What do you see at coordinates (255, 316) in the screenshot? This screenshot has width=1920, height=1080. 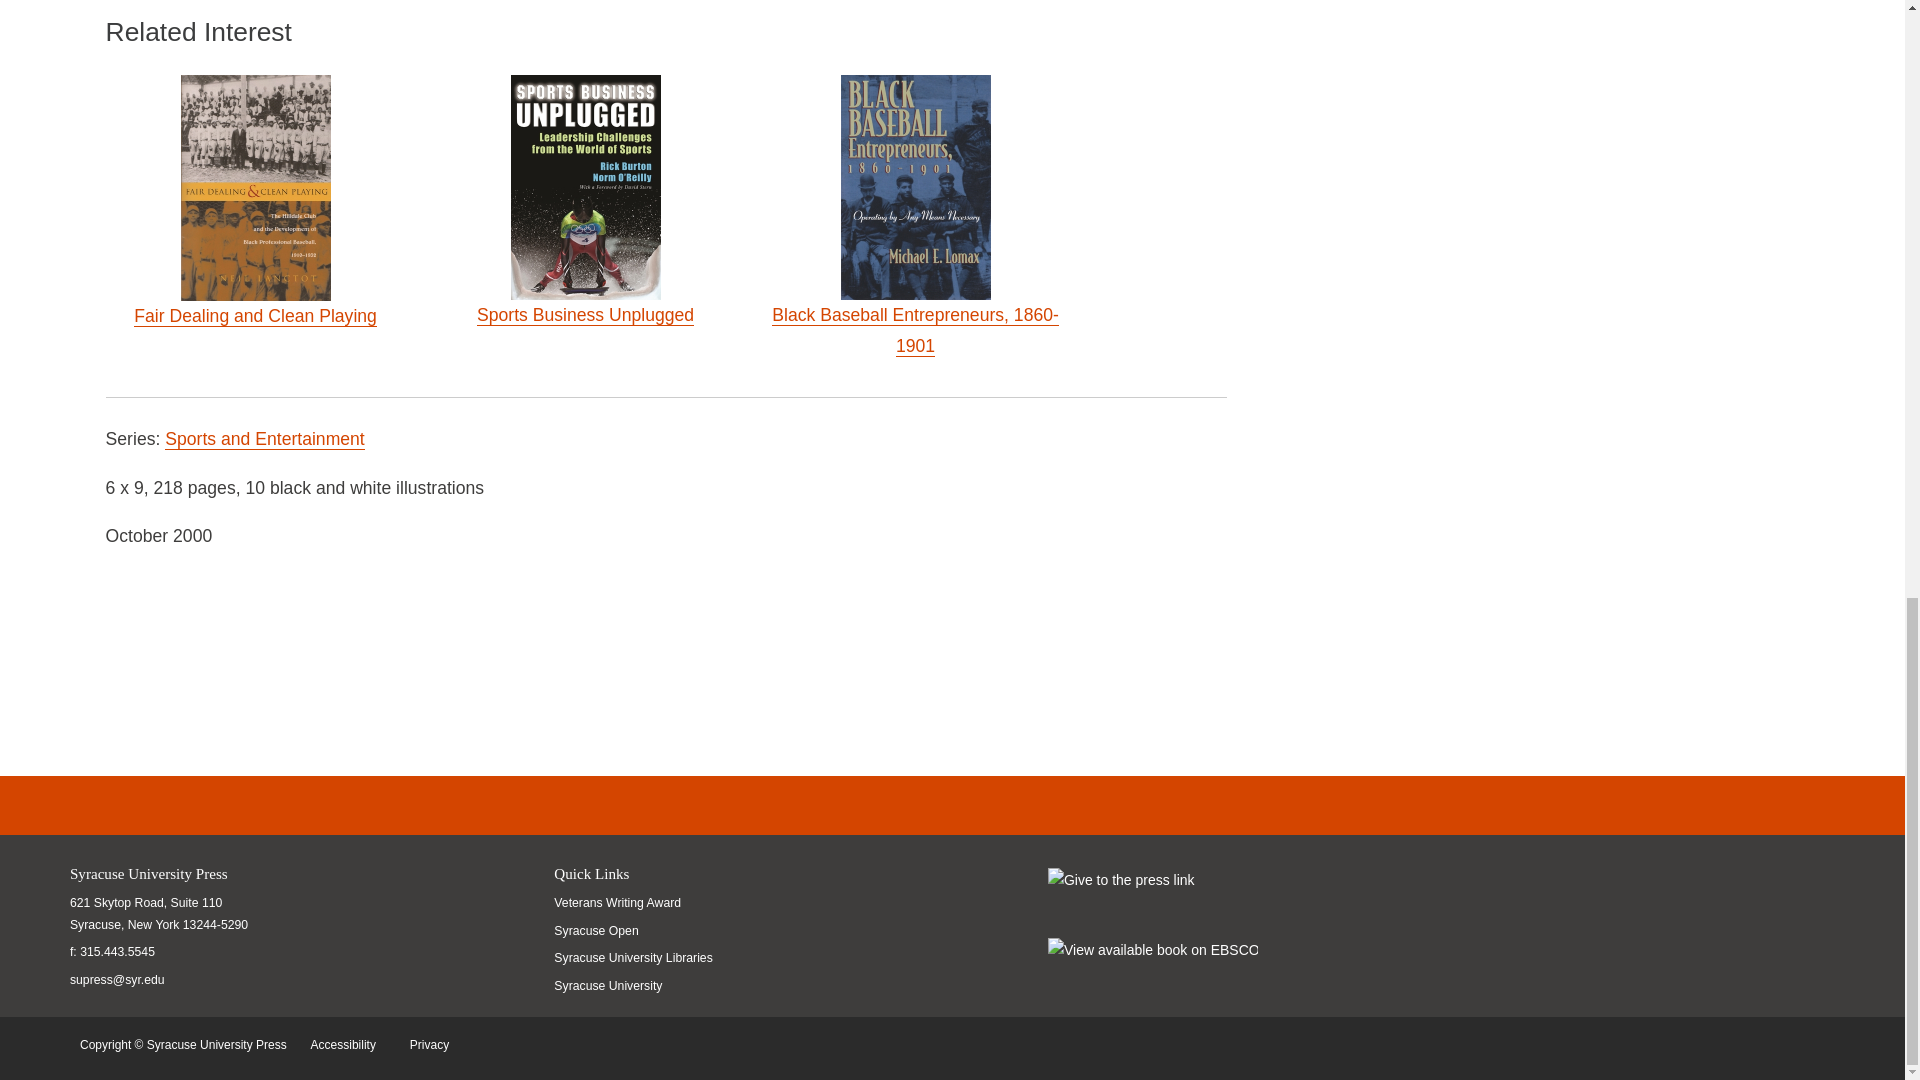 I see `Fair Dealing and Clean Playing` at bounding box center [255, 316].